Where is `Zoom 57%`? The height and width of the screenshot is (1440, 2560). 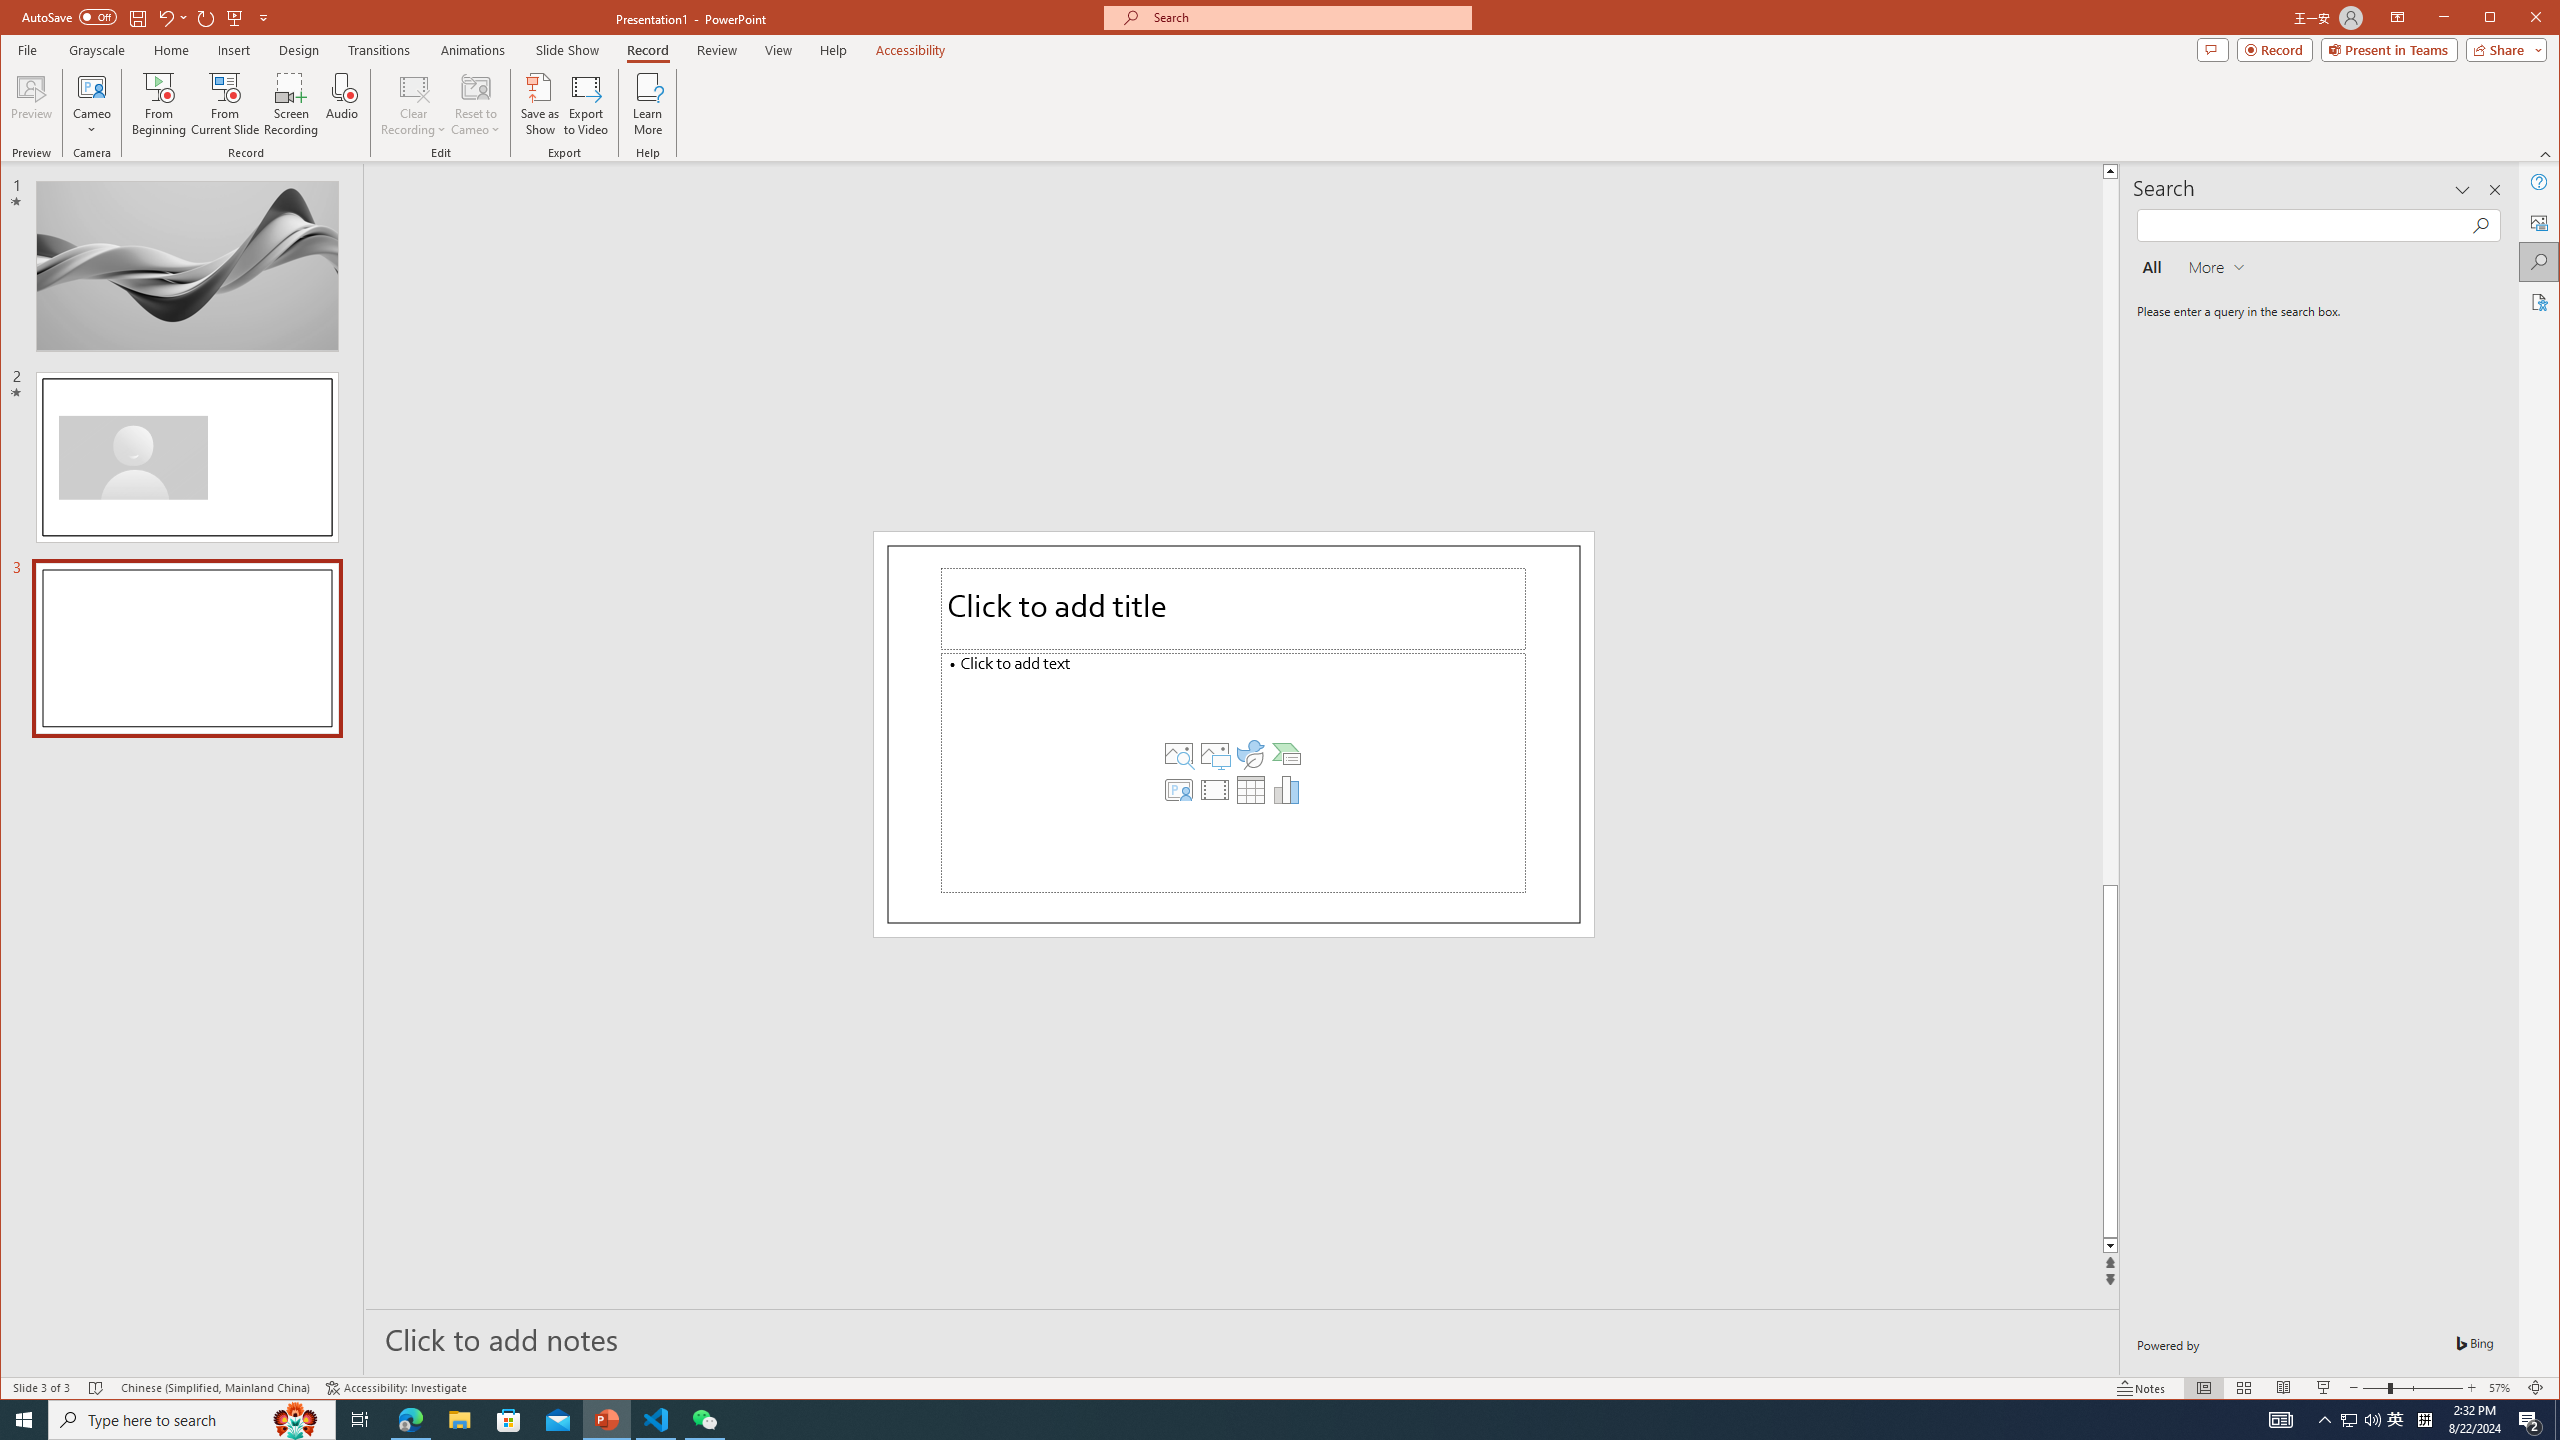 Zoom 57% is located at coordinates (2502, 1388).